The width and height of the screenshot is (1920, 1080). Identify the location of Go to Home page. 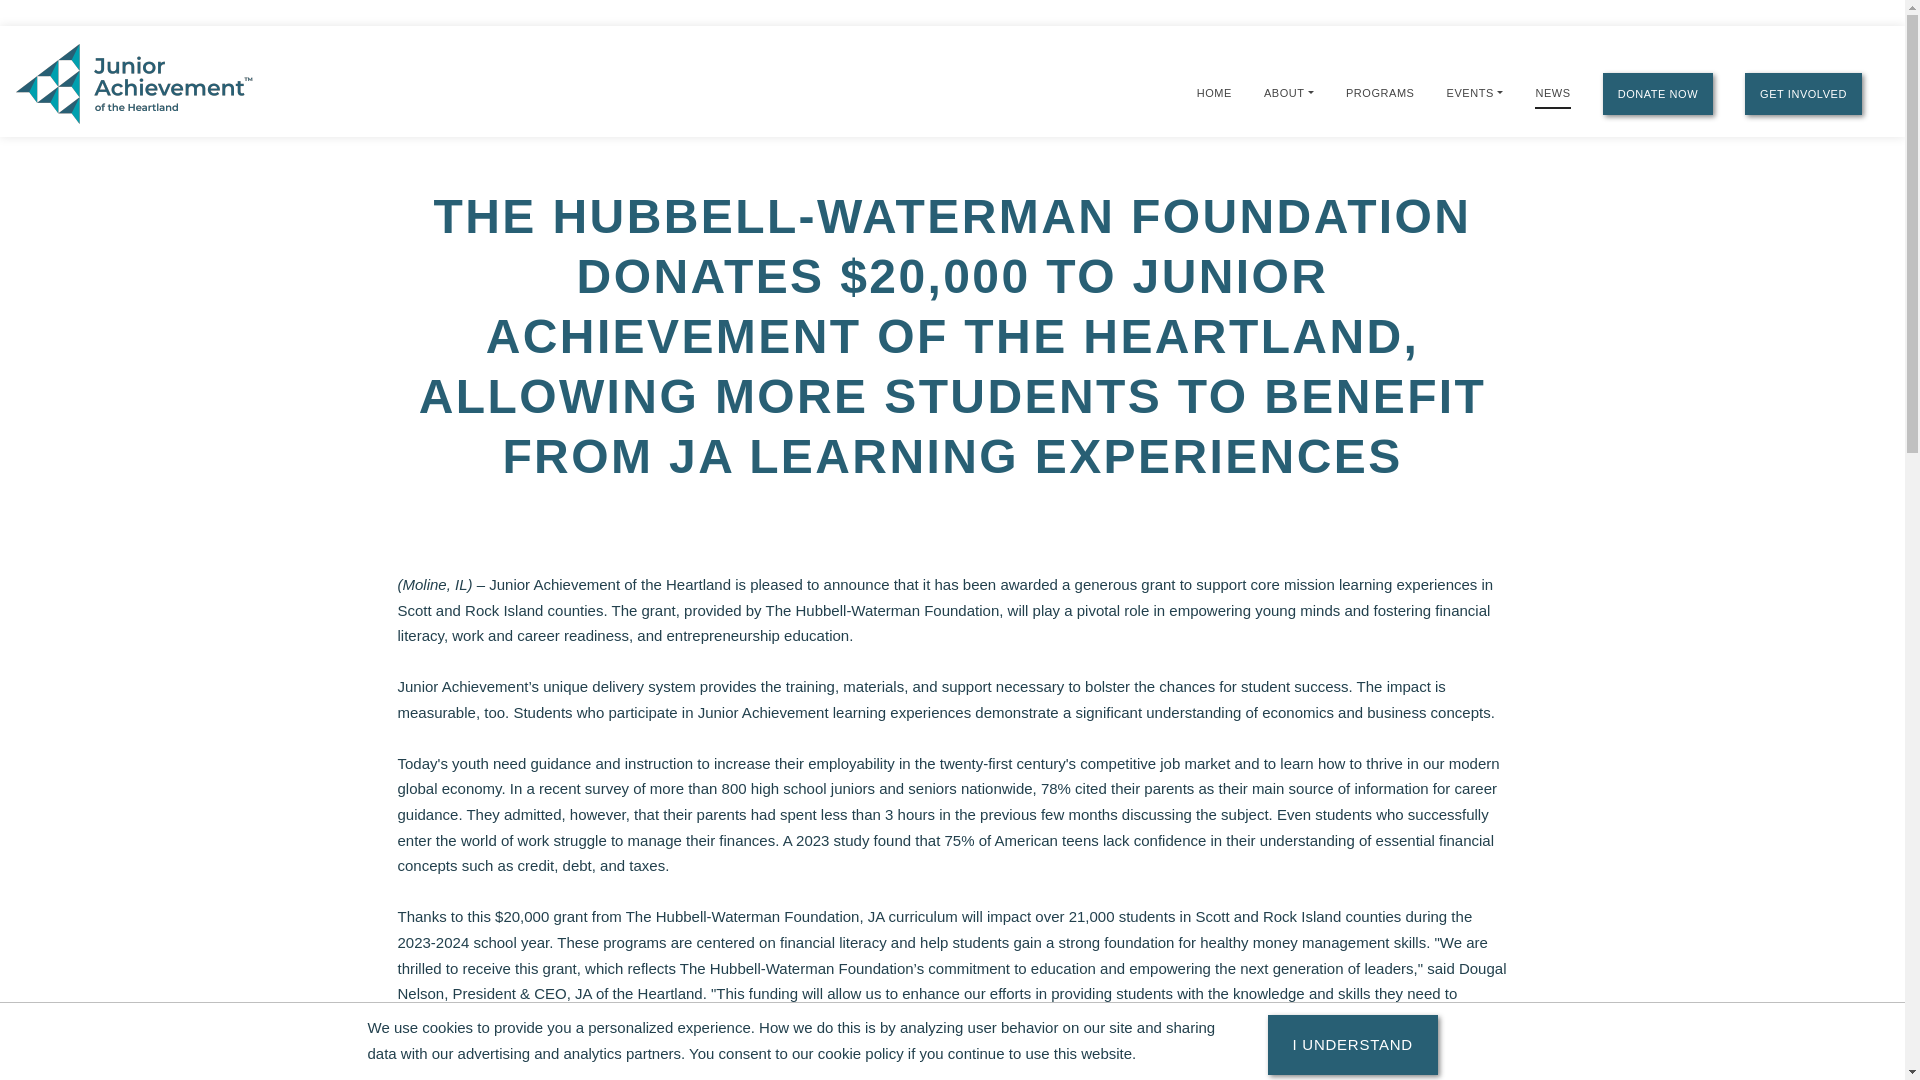
(1214, 92).